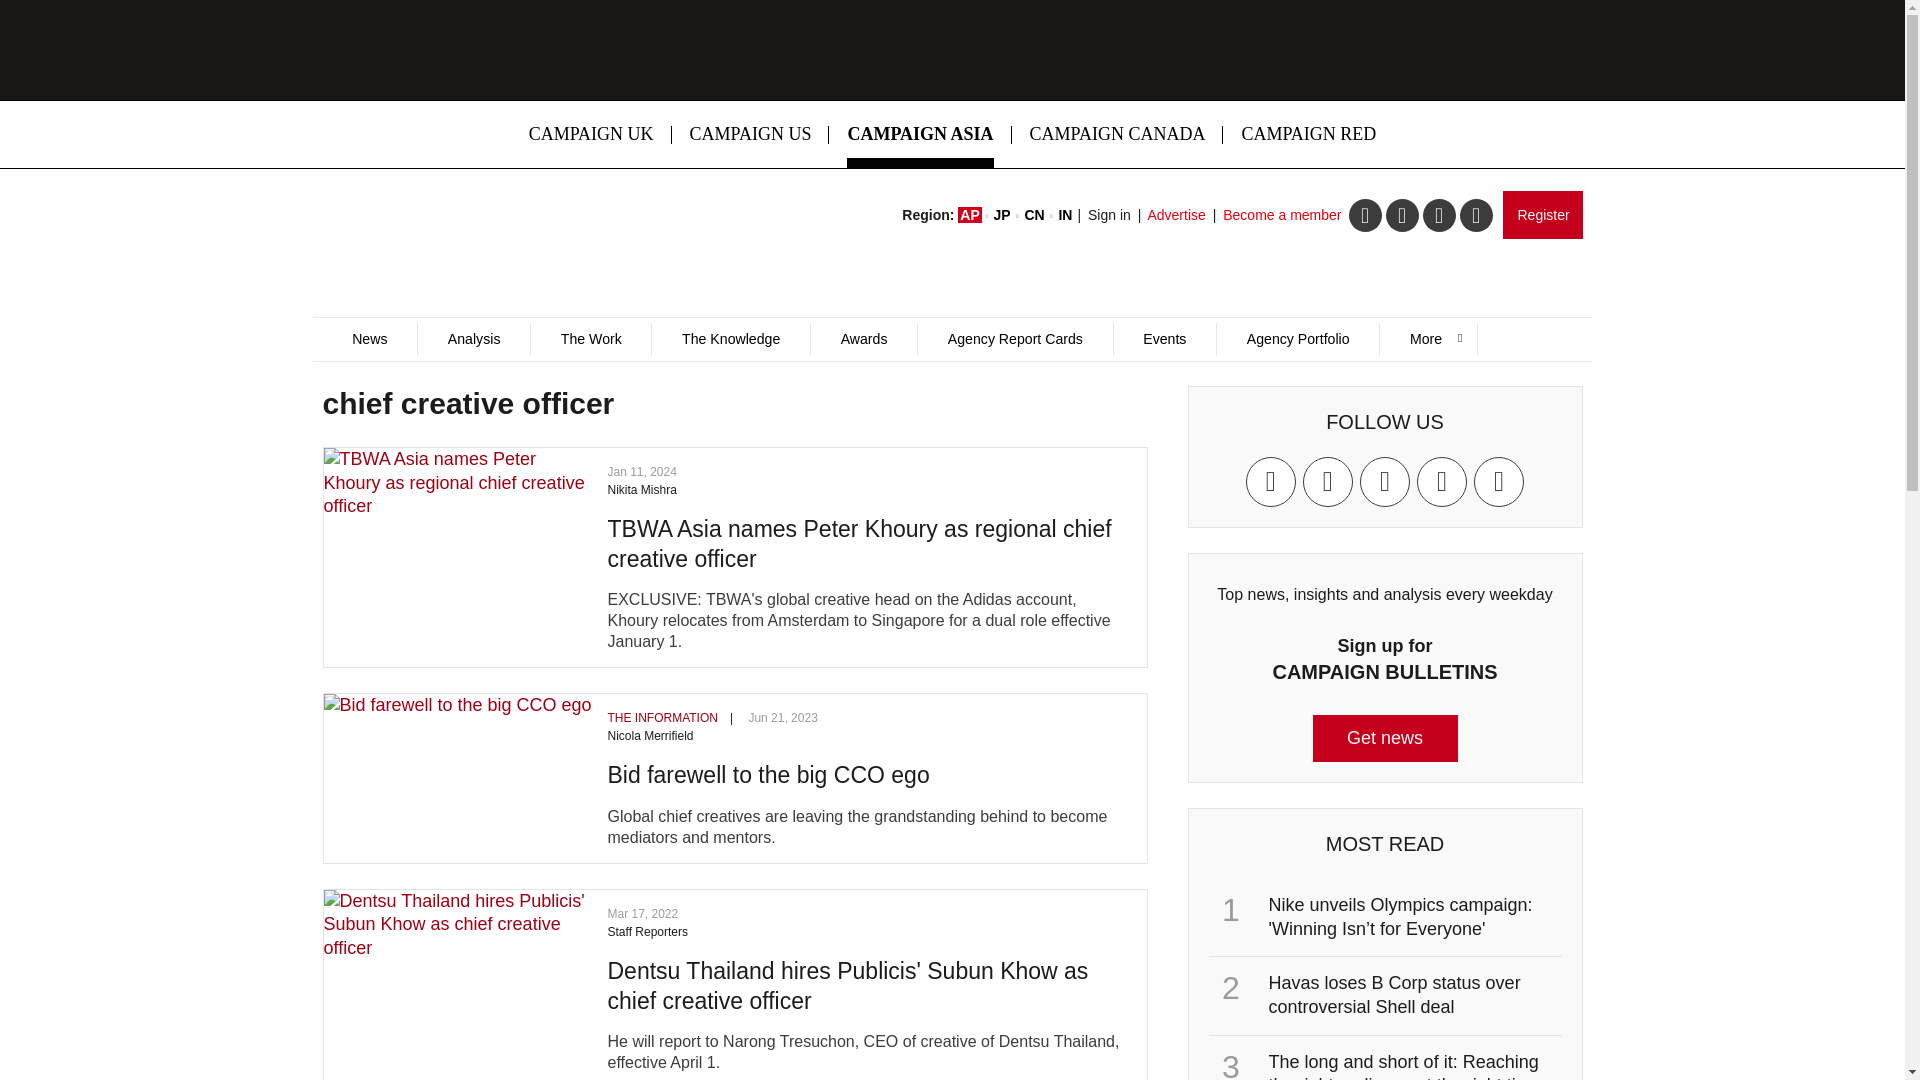  What do you see at coordinates (1282, 214) in the screenshot?
I see `Become a member` at bounding box center [1282, 214].